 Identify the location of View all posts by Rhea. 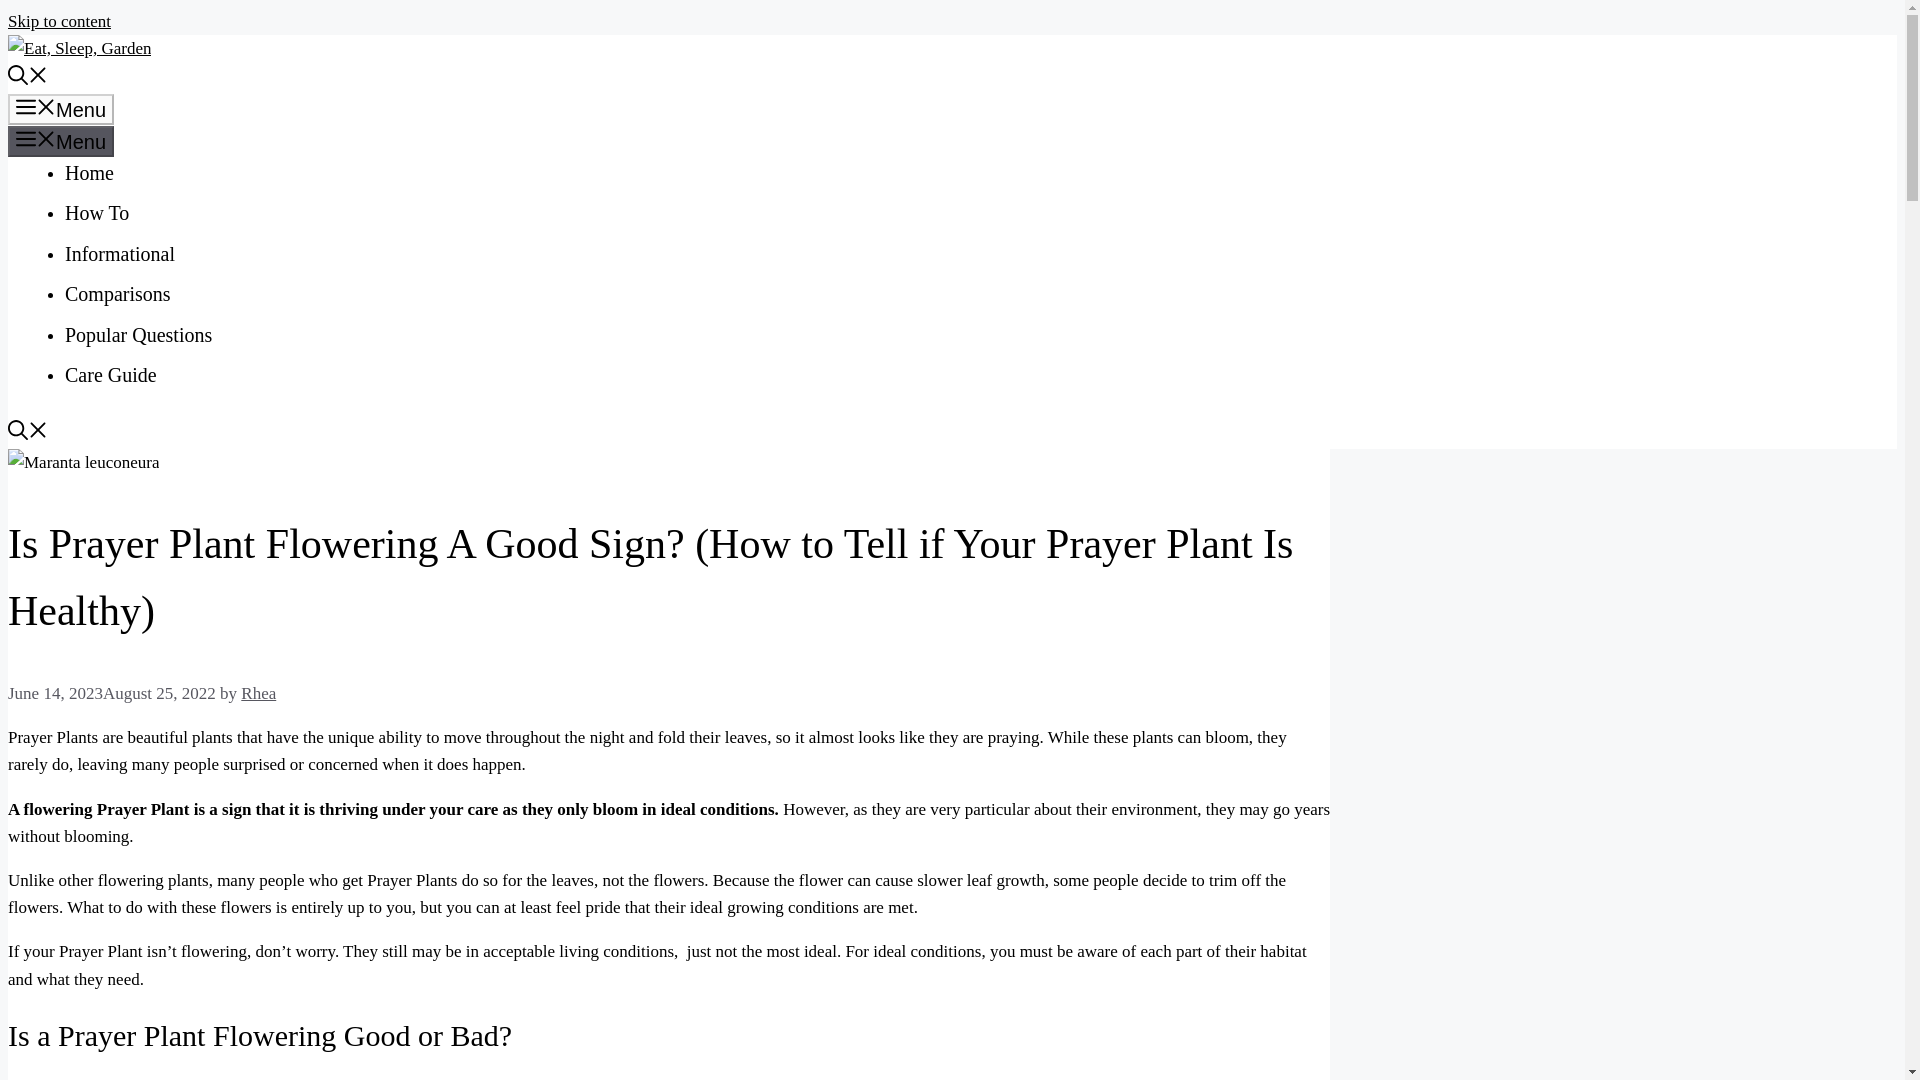
(258, 693).